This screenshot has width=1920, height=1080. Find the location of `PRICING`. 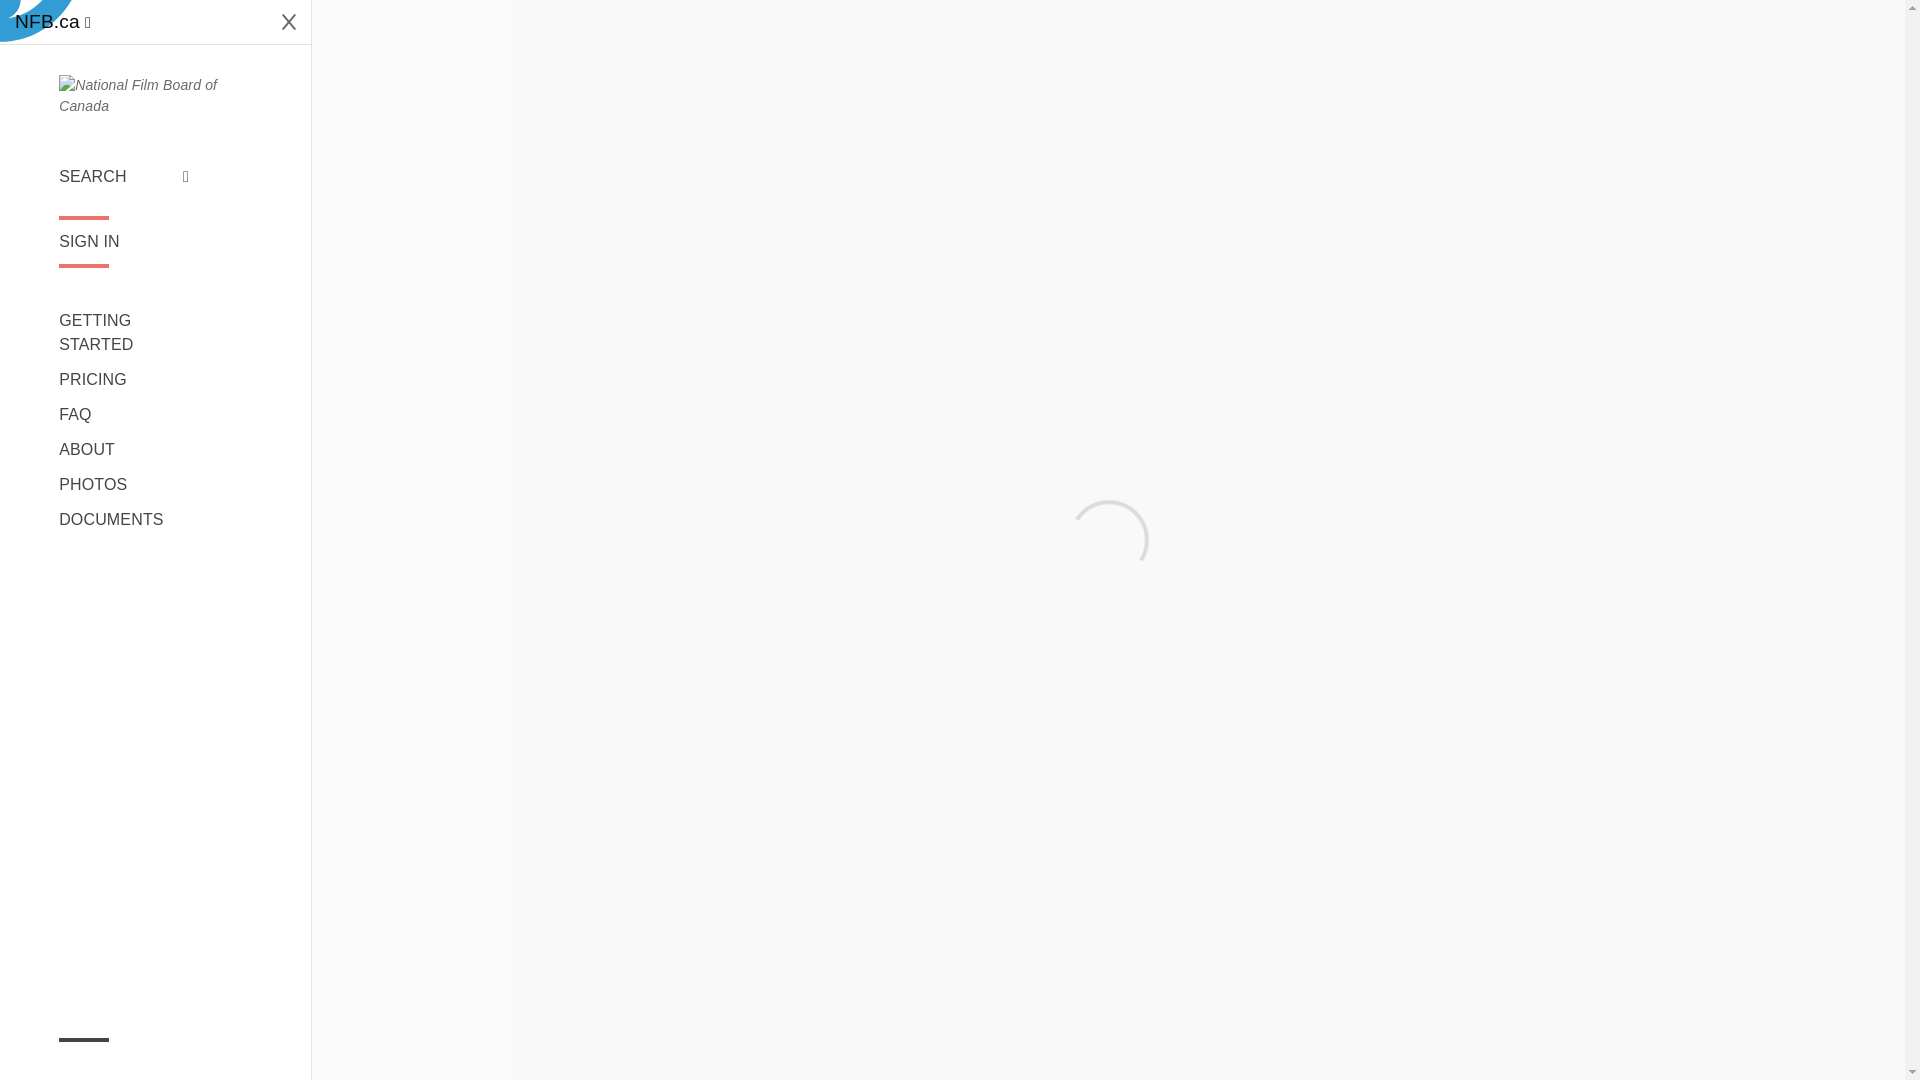

PRICING is located at coordinates (124, 380).